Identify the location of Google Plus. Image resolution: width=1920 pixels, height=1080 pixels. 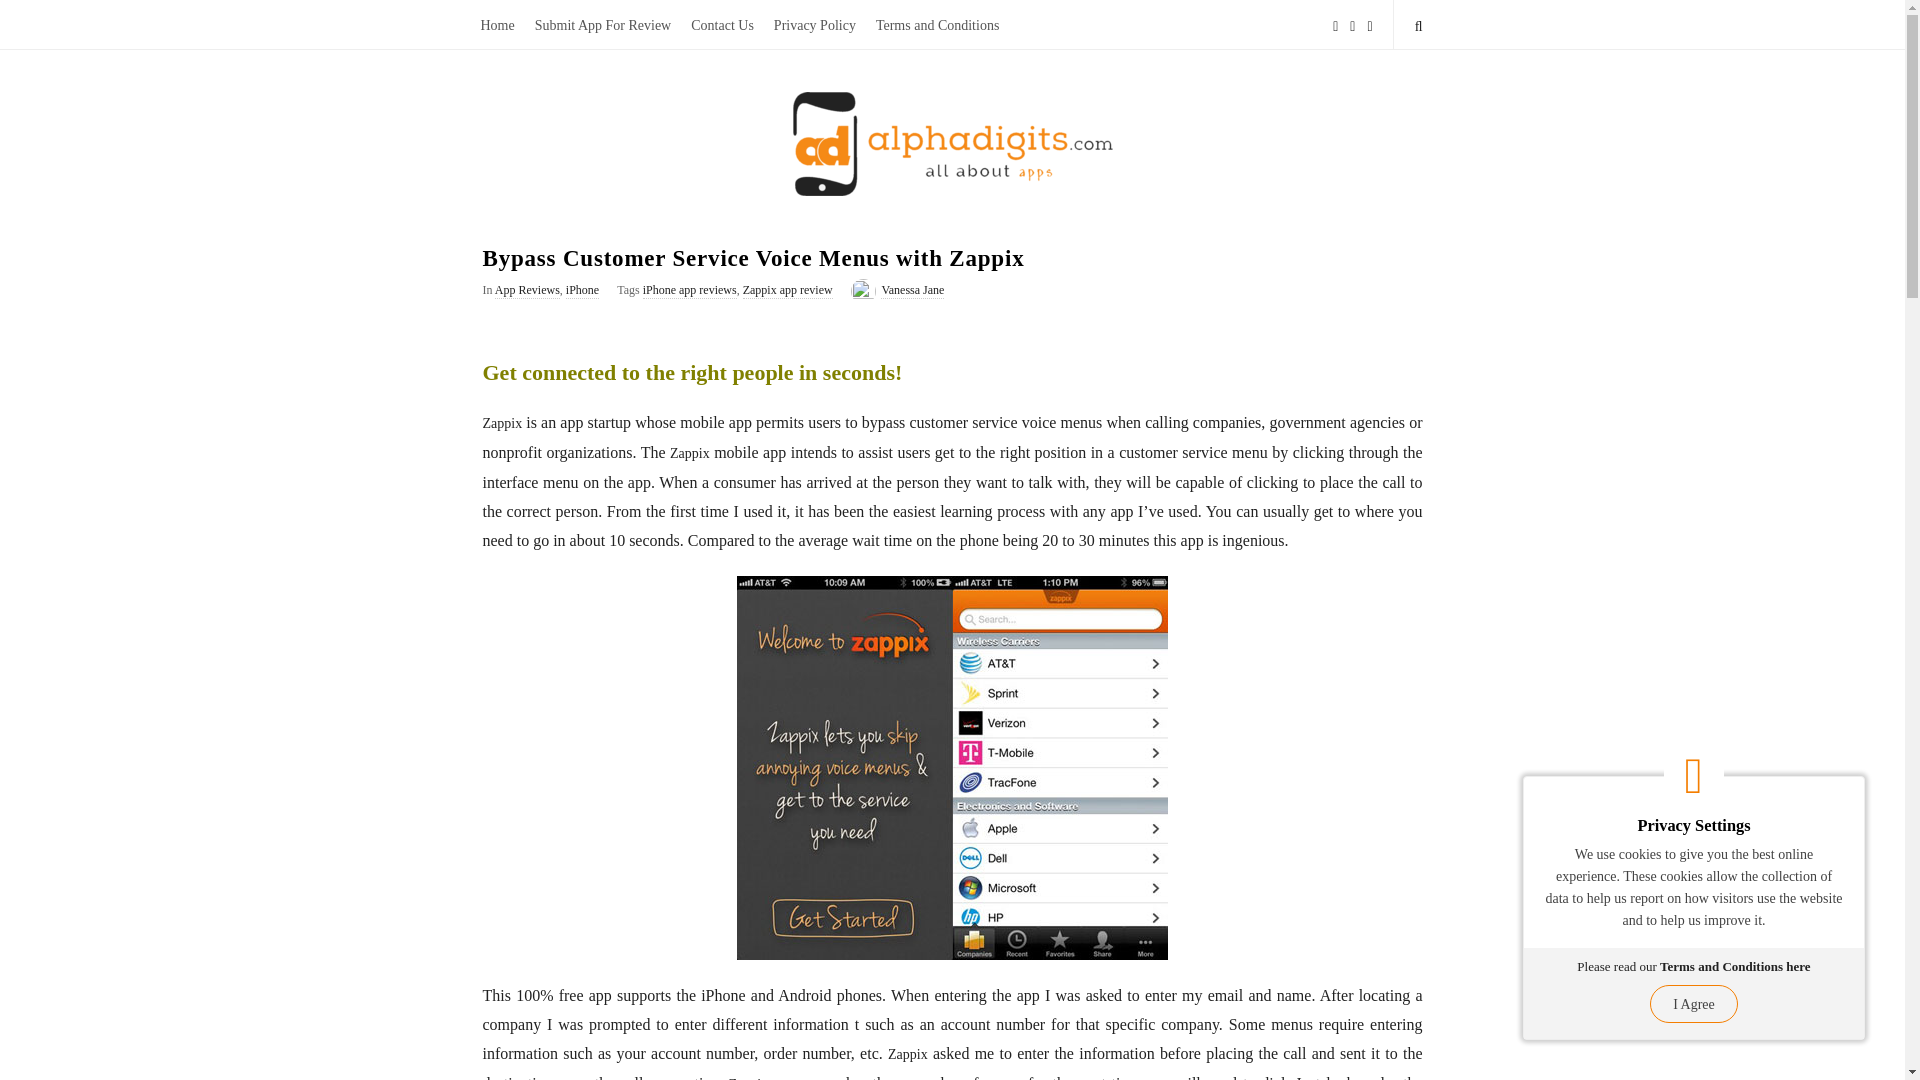
(1370, 24).